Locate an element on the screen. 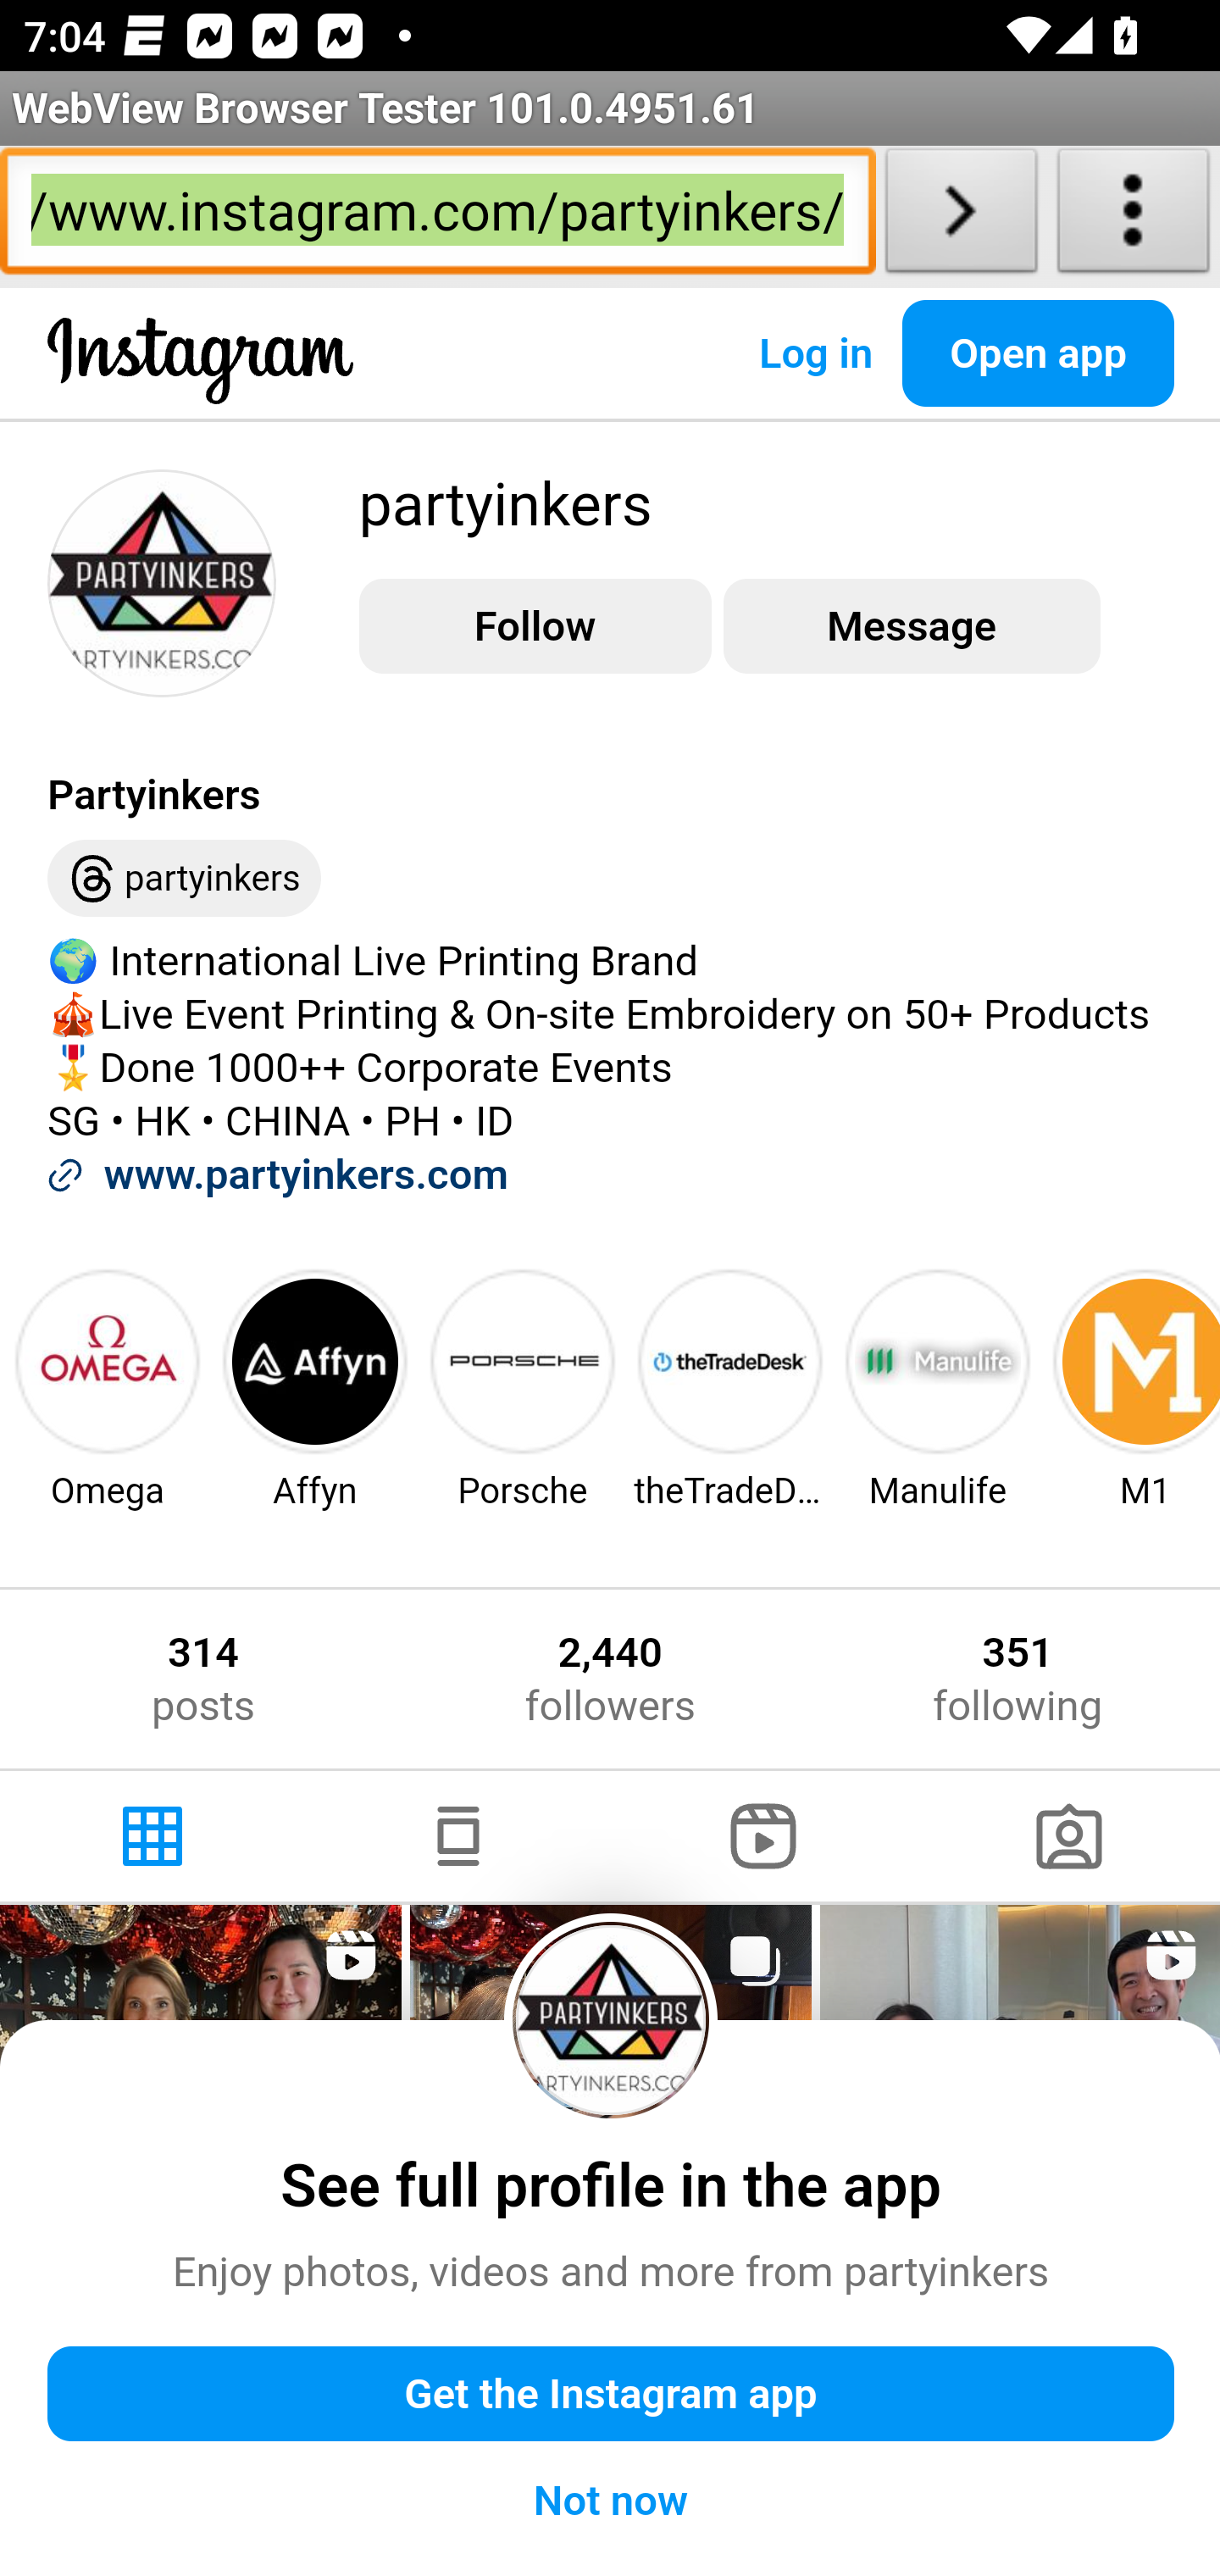  2,440 followers is located at coordinates (609, 1679).